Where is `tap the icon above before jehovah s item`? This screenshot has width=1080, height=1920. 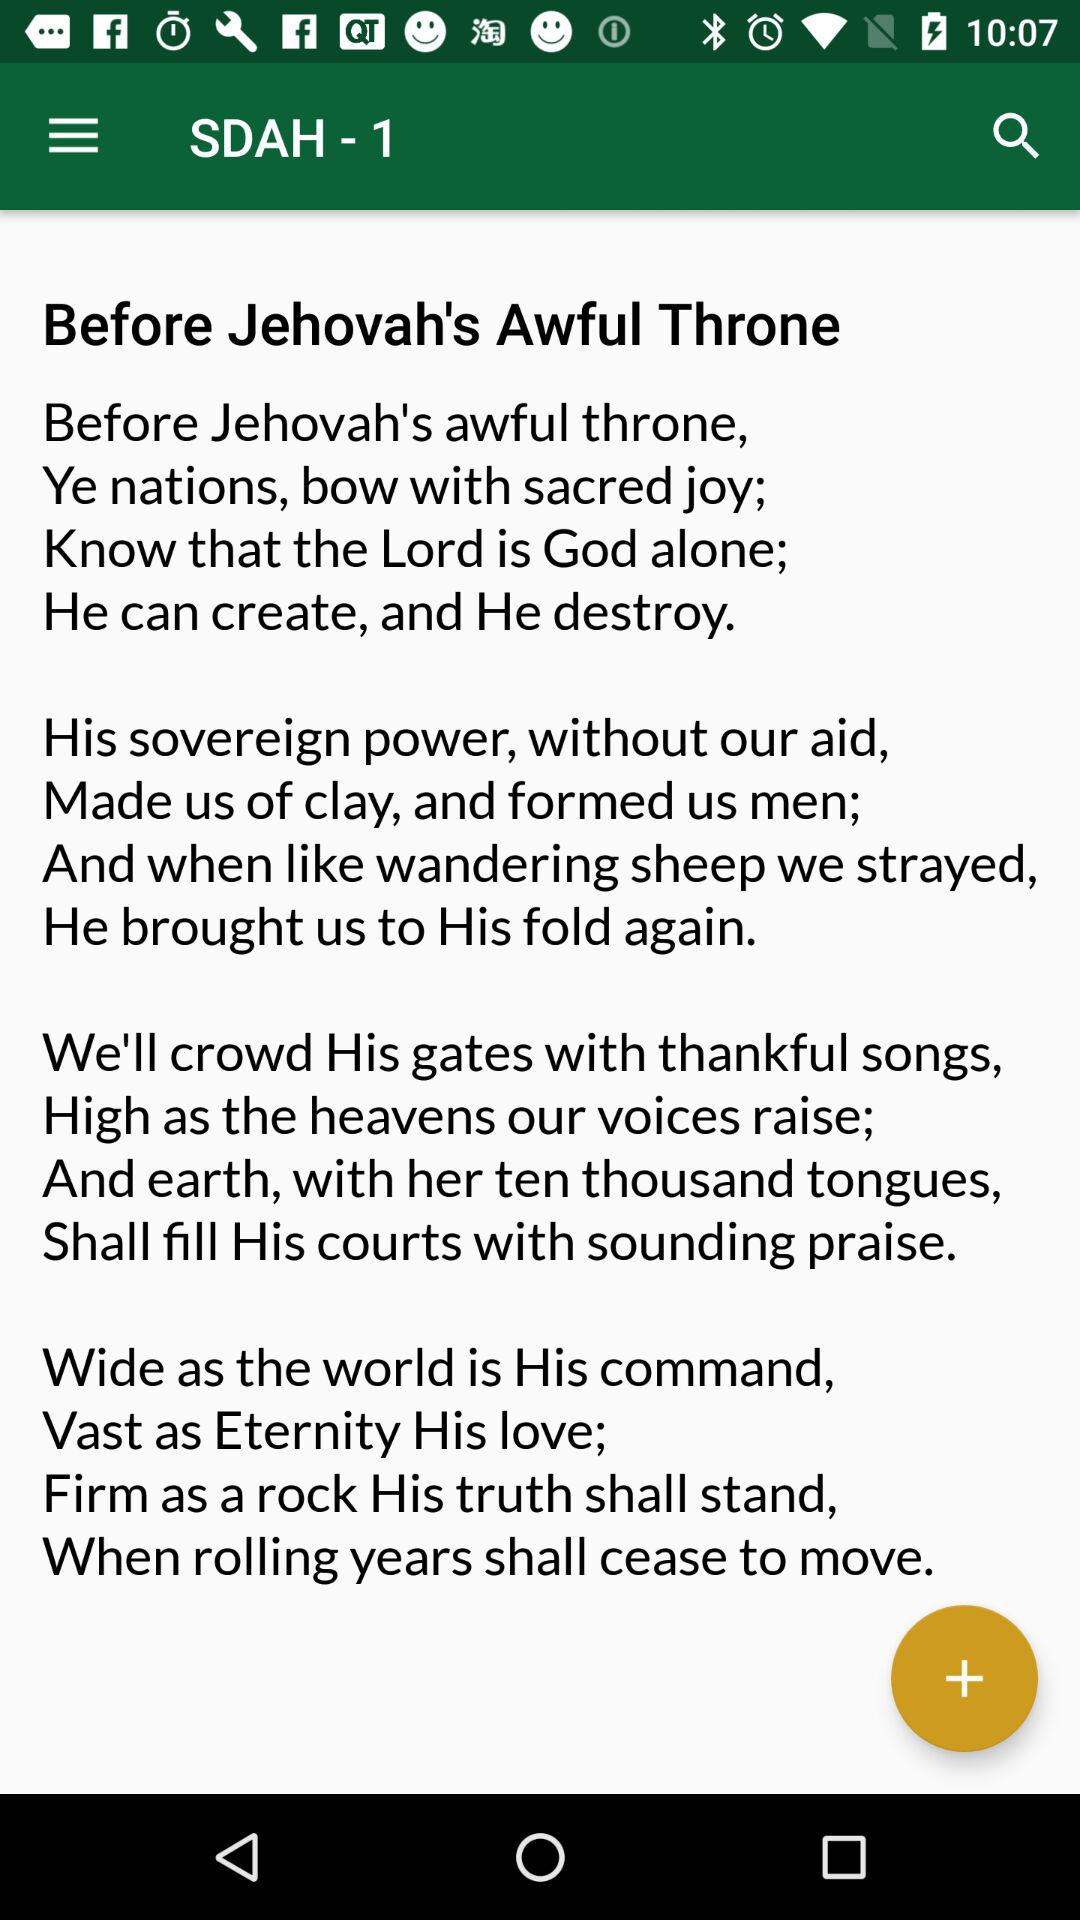 tap the icon above before jehovah s item is located at coordinates (73, 136).